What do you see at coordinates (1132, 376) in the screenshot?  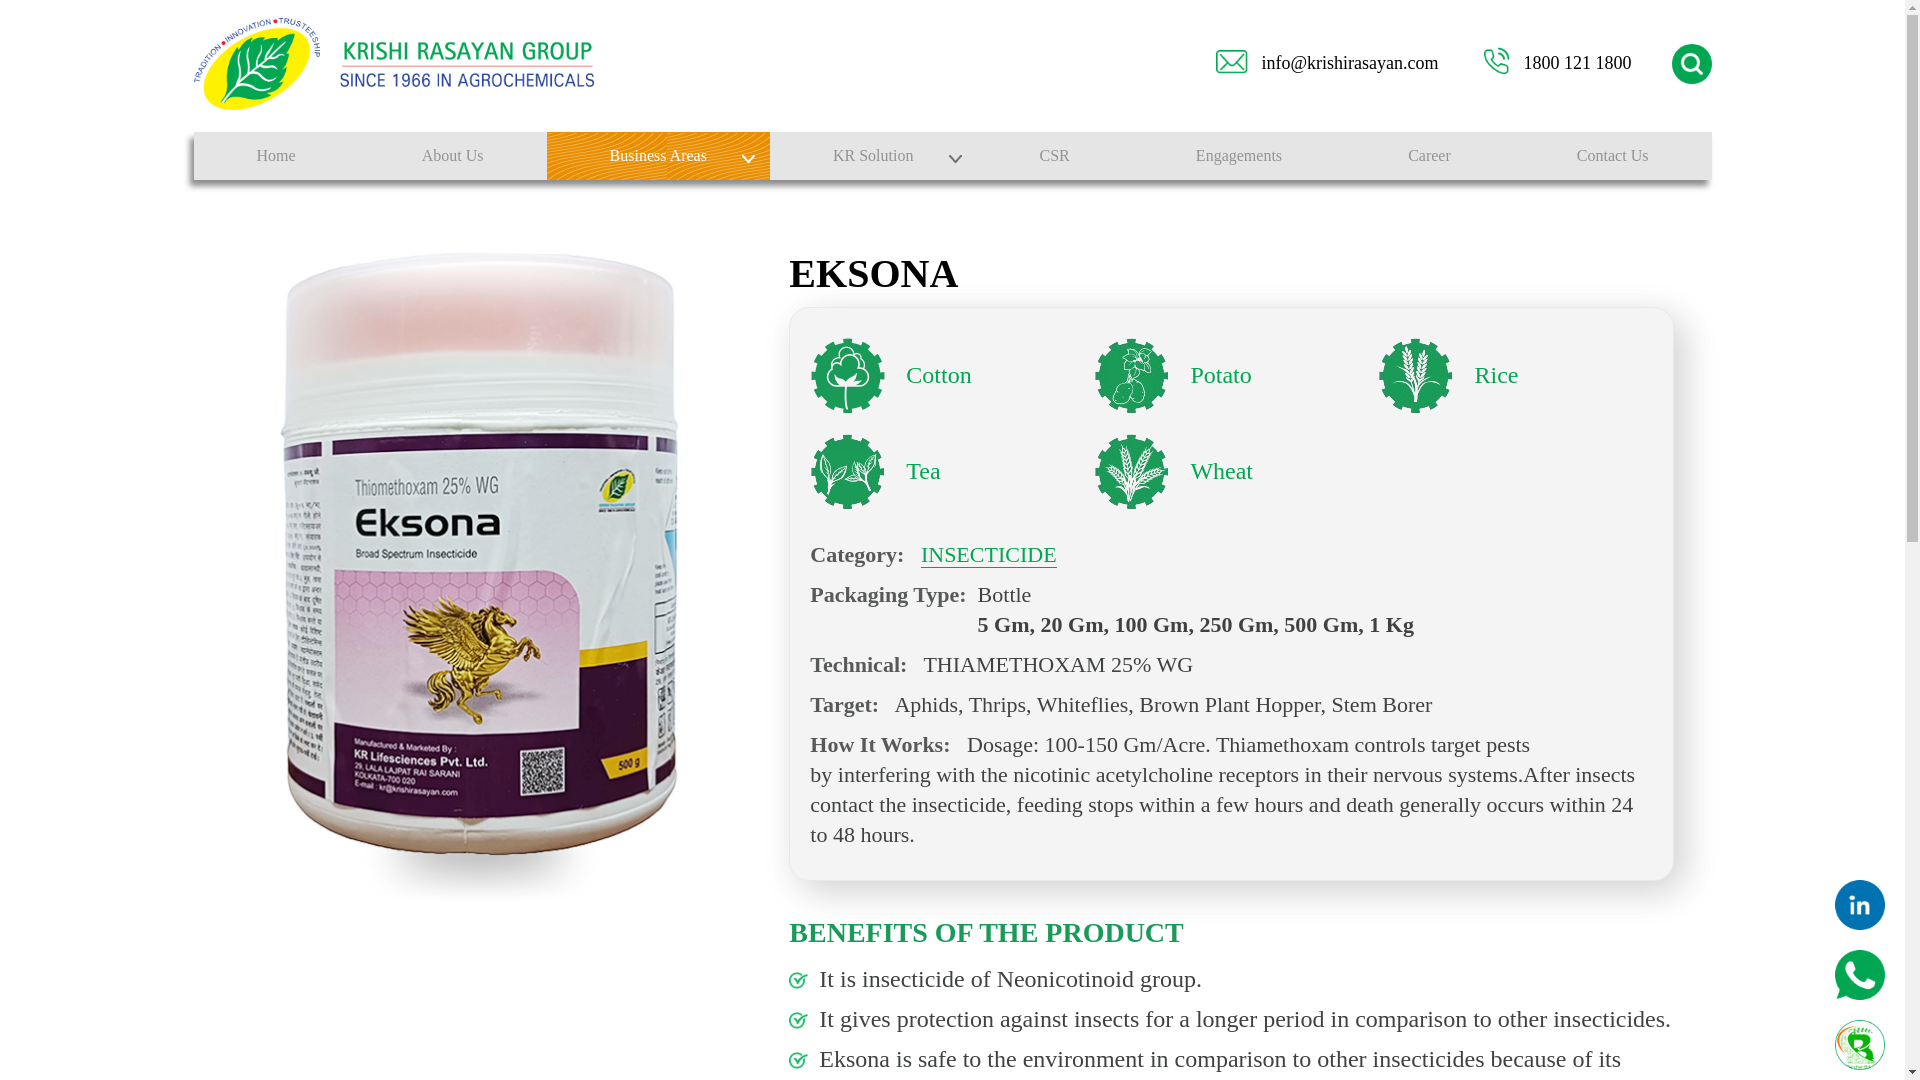 I see `Potato Icon` at bounding box center [1132, 376].